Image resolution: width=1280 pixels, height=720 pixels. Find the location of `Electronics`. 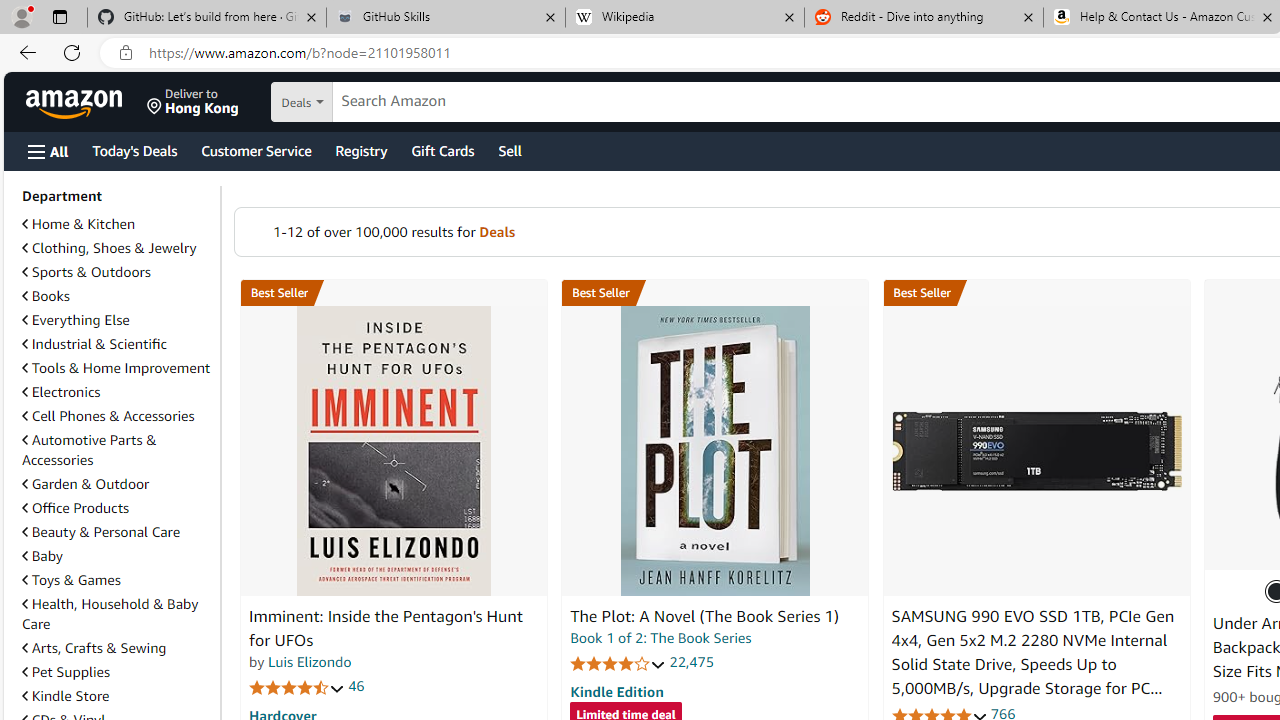

Electronics is located at coordinates (61, 392).